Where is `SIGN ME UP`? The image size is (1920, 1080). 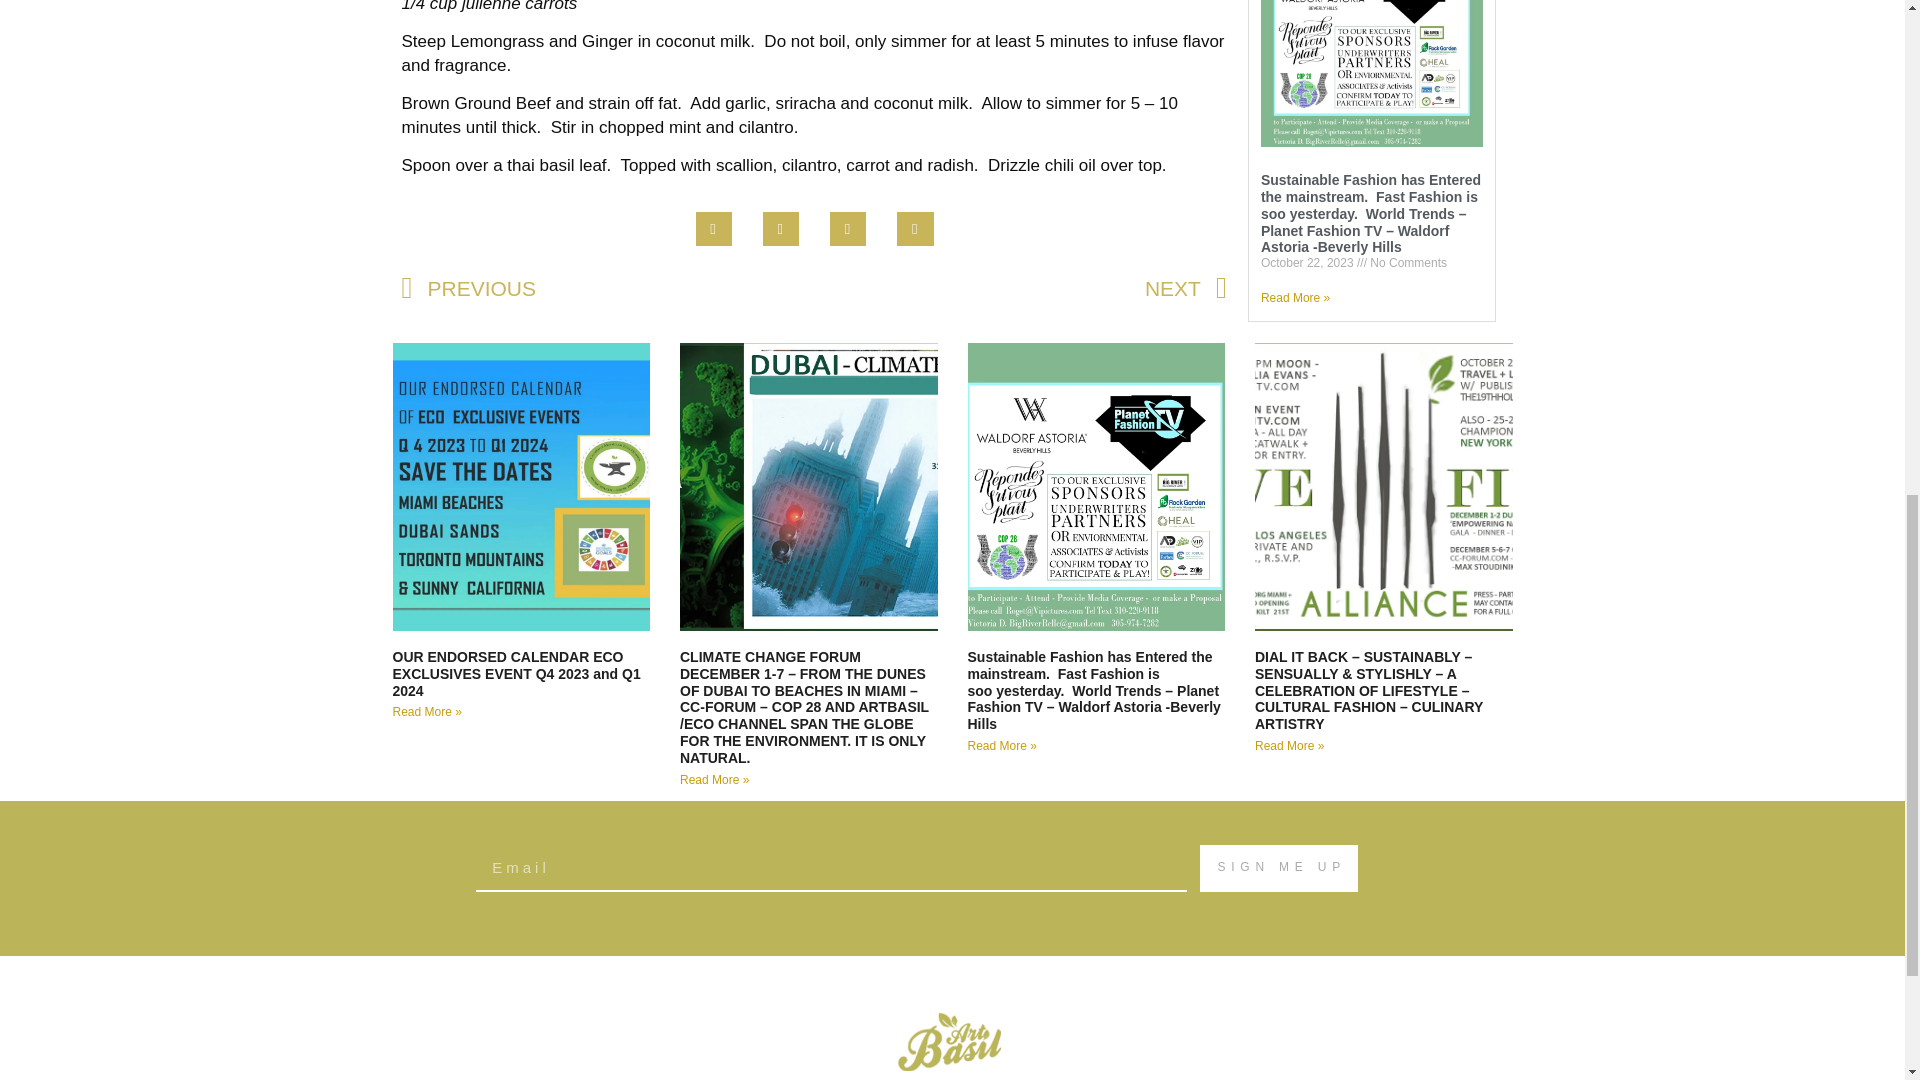
SIGN ME UP is located at coordinates (1278, 868).